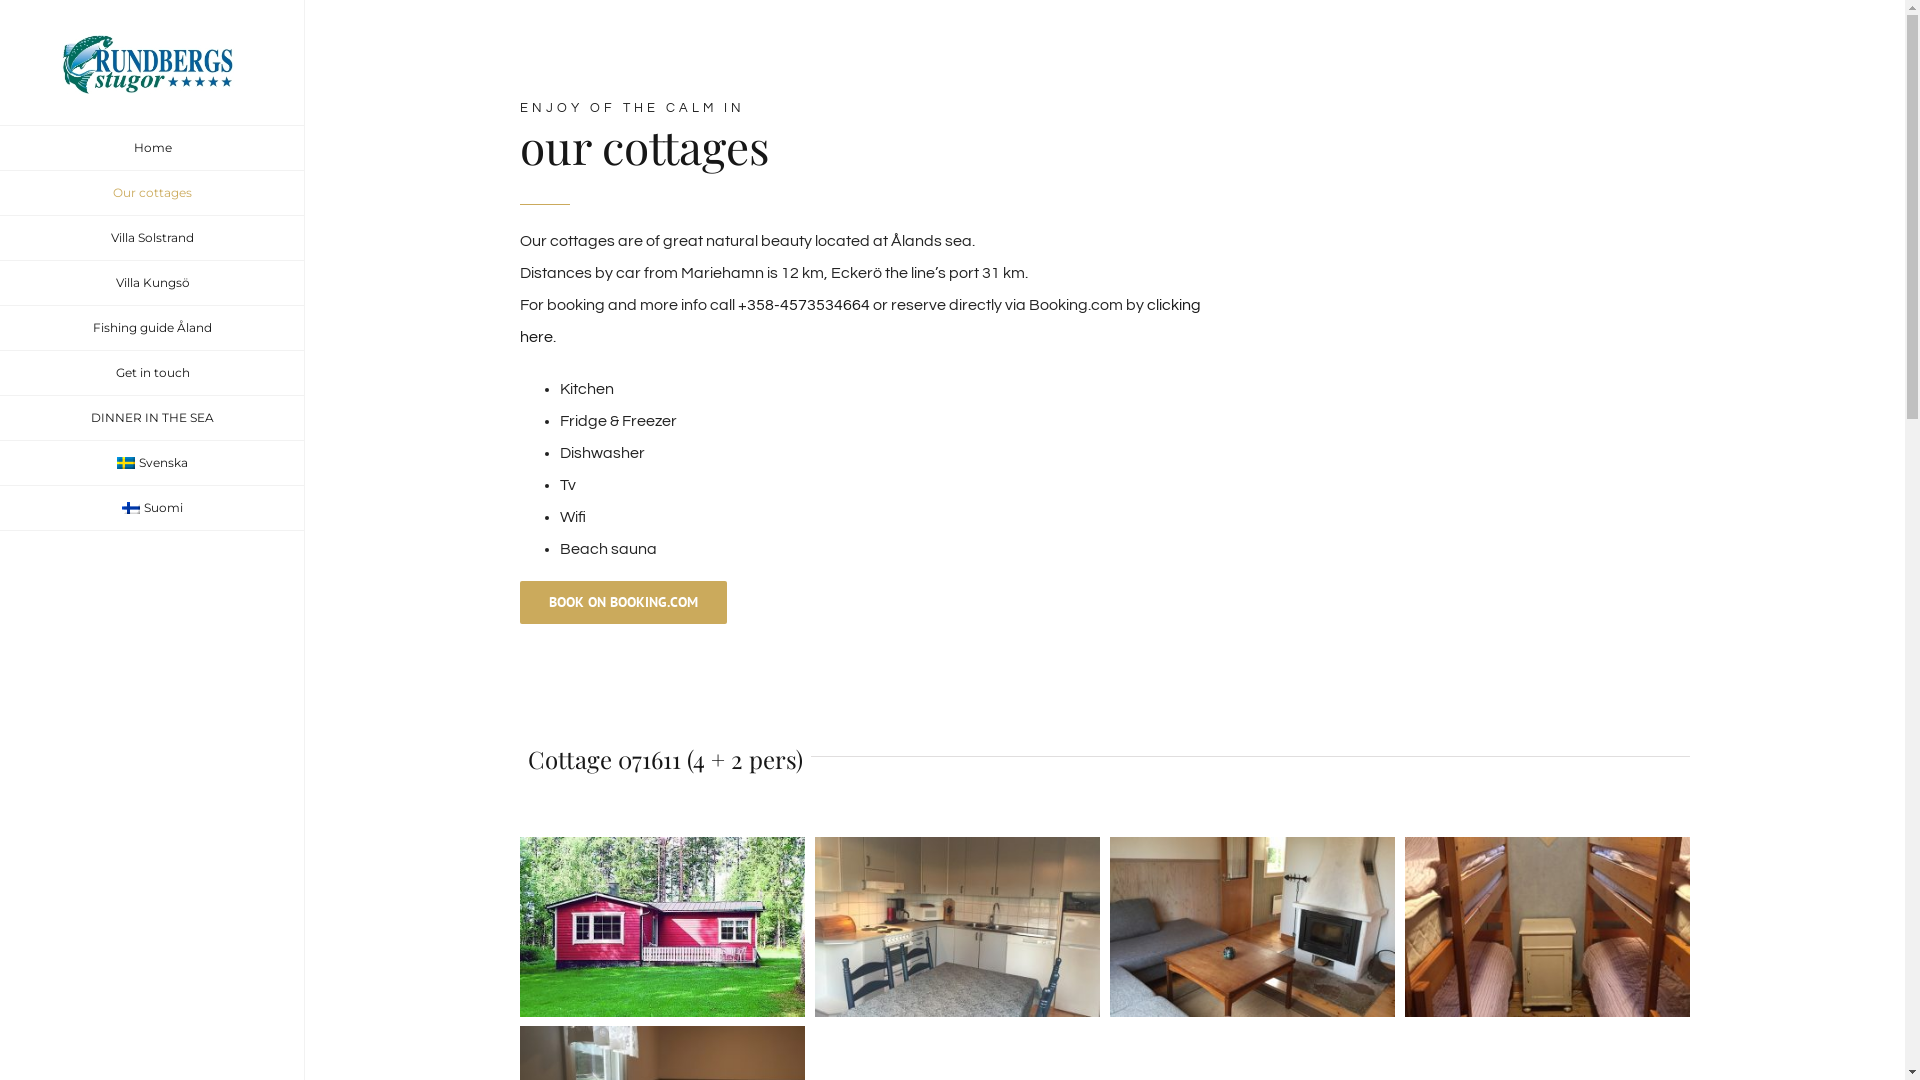 The width and height of the screenshot is (1920, 1080). I want to click on Our cottages, so click(152, 194).